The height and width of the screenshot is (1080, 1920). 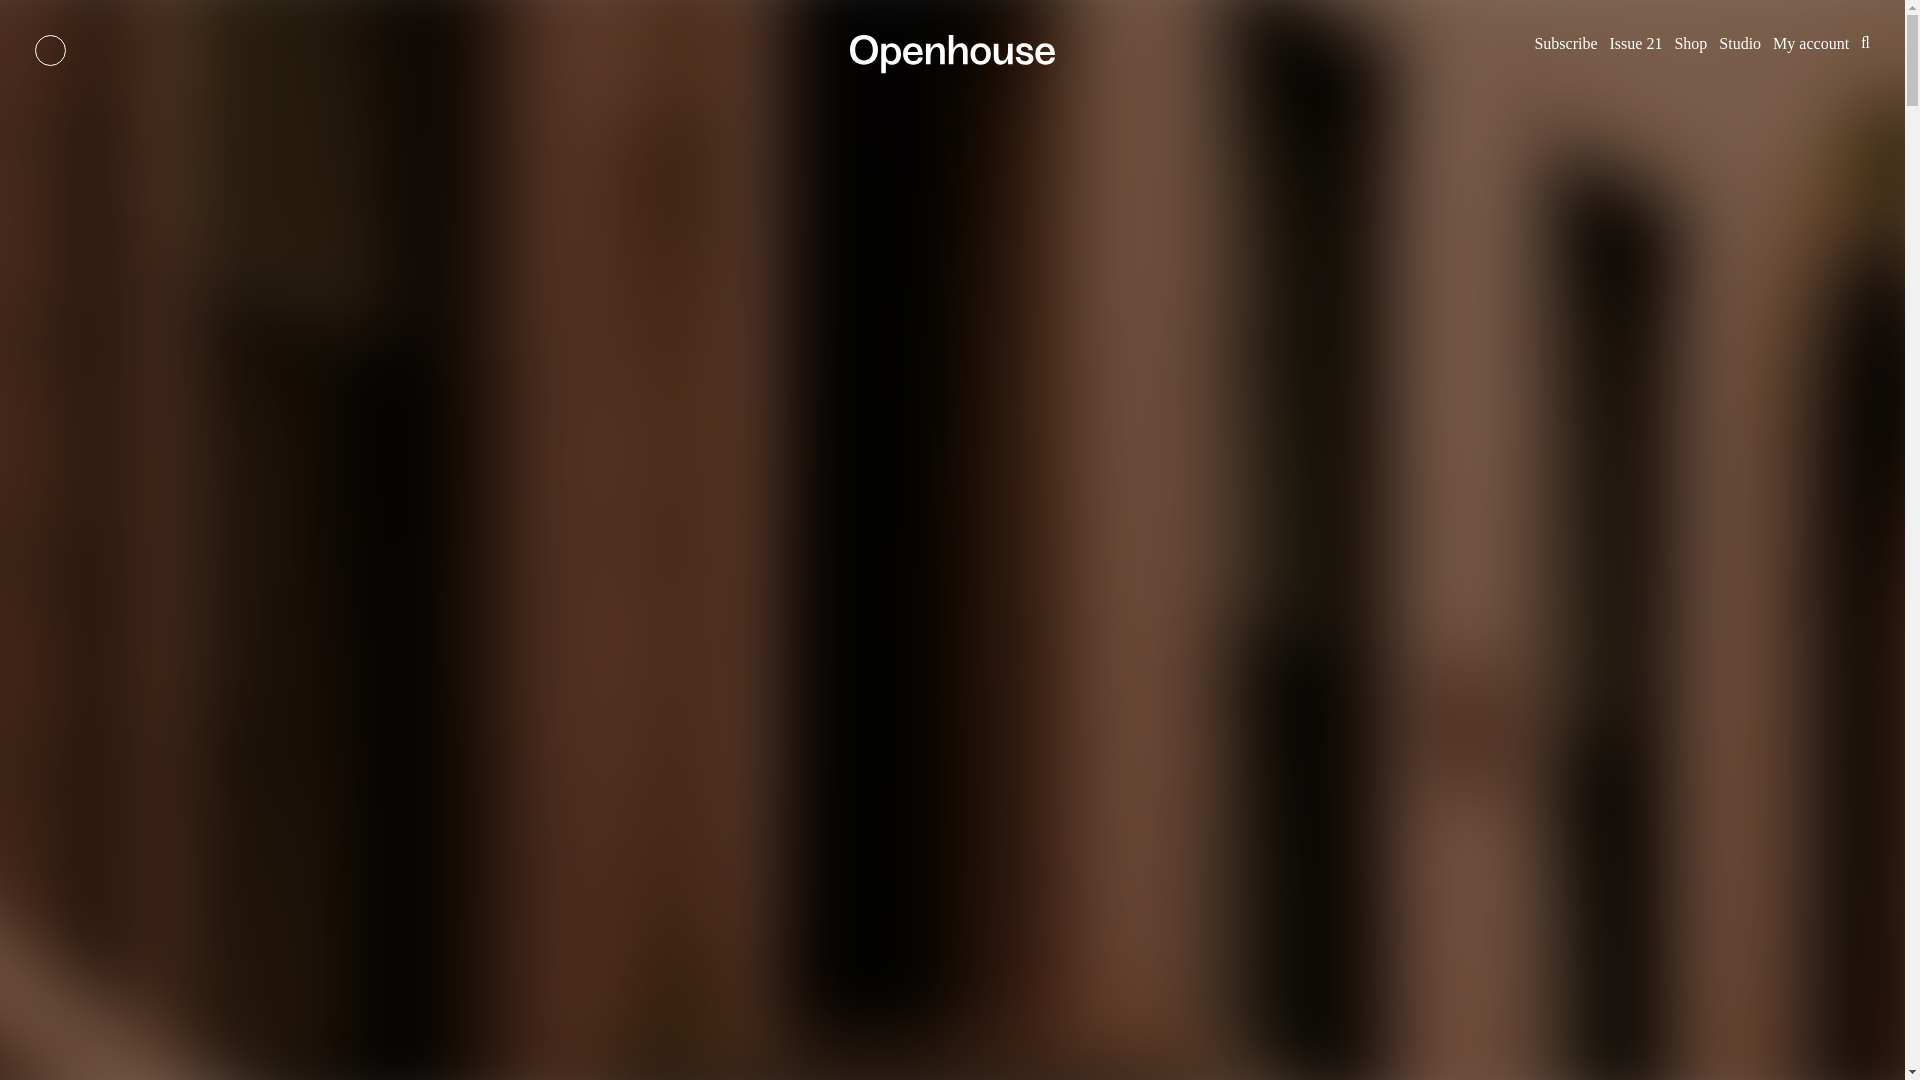 What do you see at coordinates (952, 68) in the screenshot?
I see `Created with Sketch.` at bounding box center [952, 68].